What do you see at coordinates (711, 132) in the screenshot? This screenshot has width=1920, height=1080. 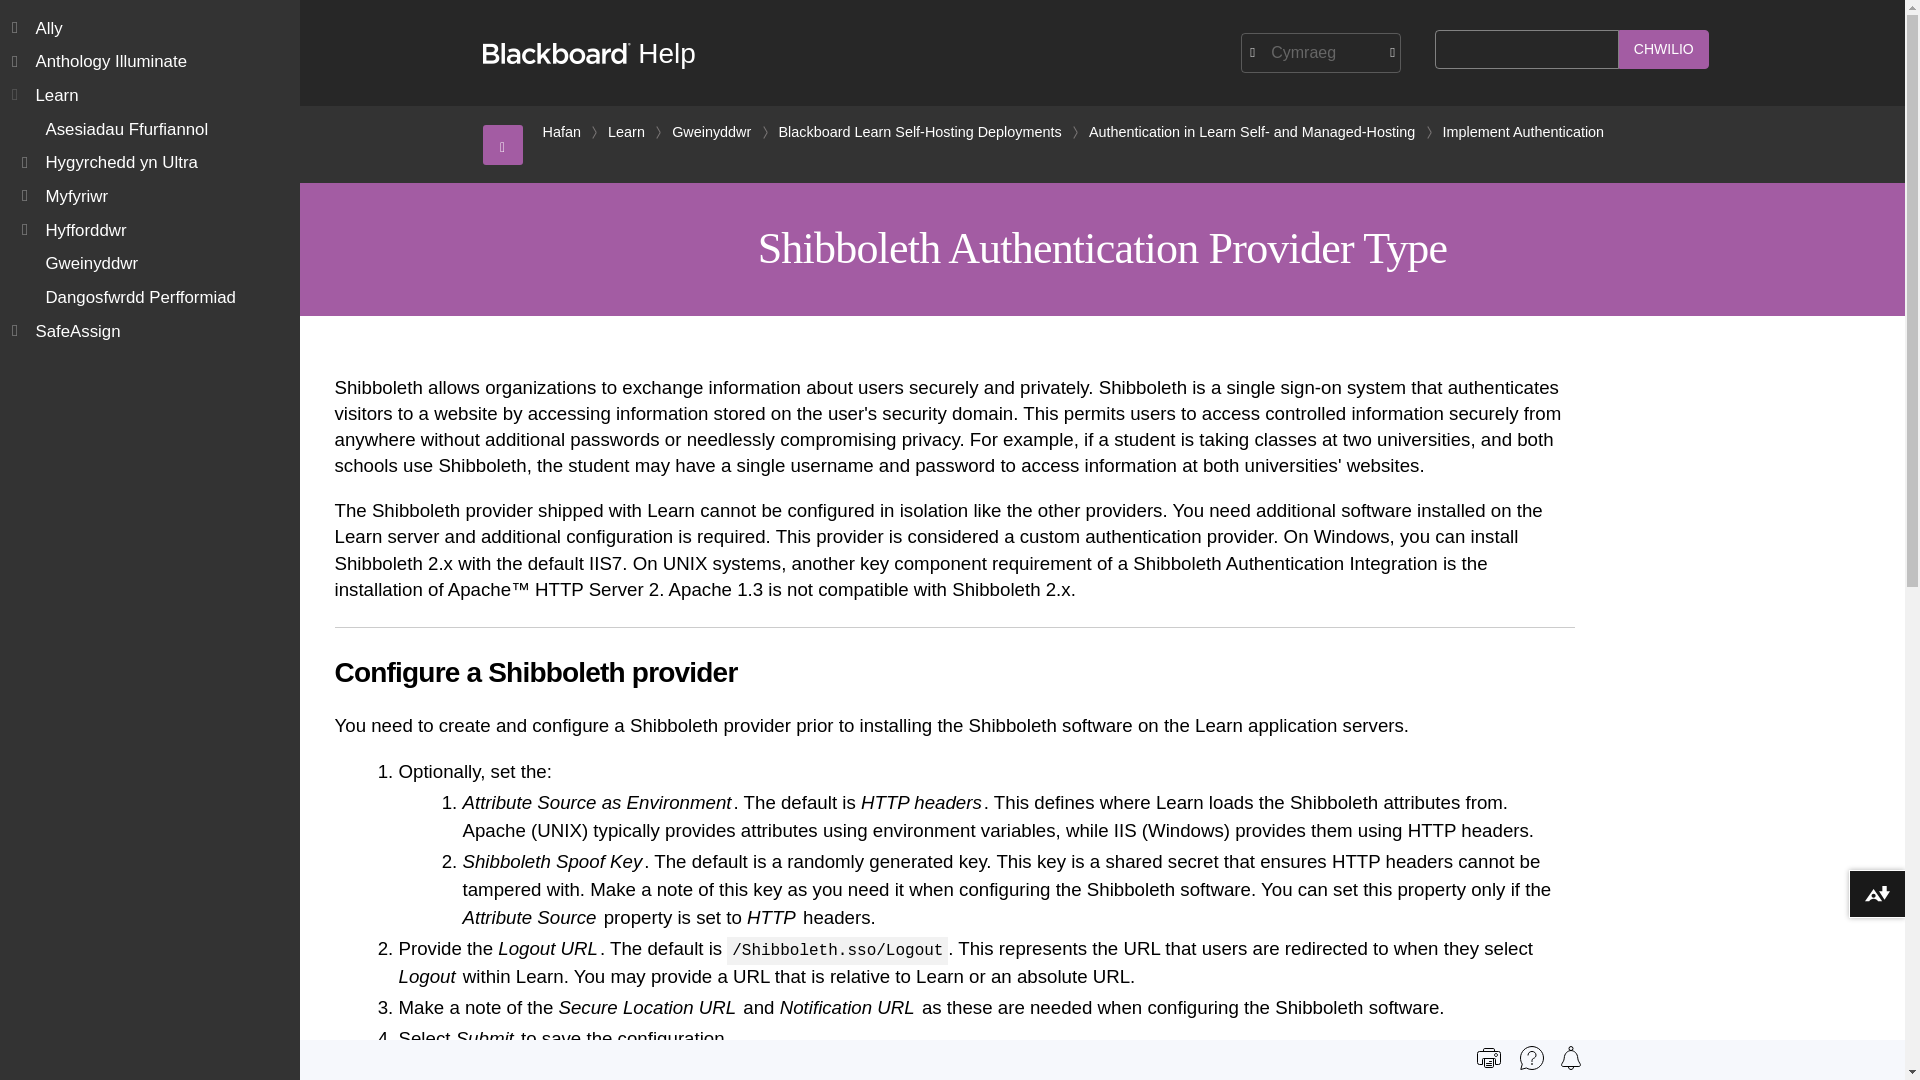 I see `Gweinyddwr` at bounding box center [711, 132].